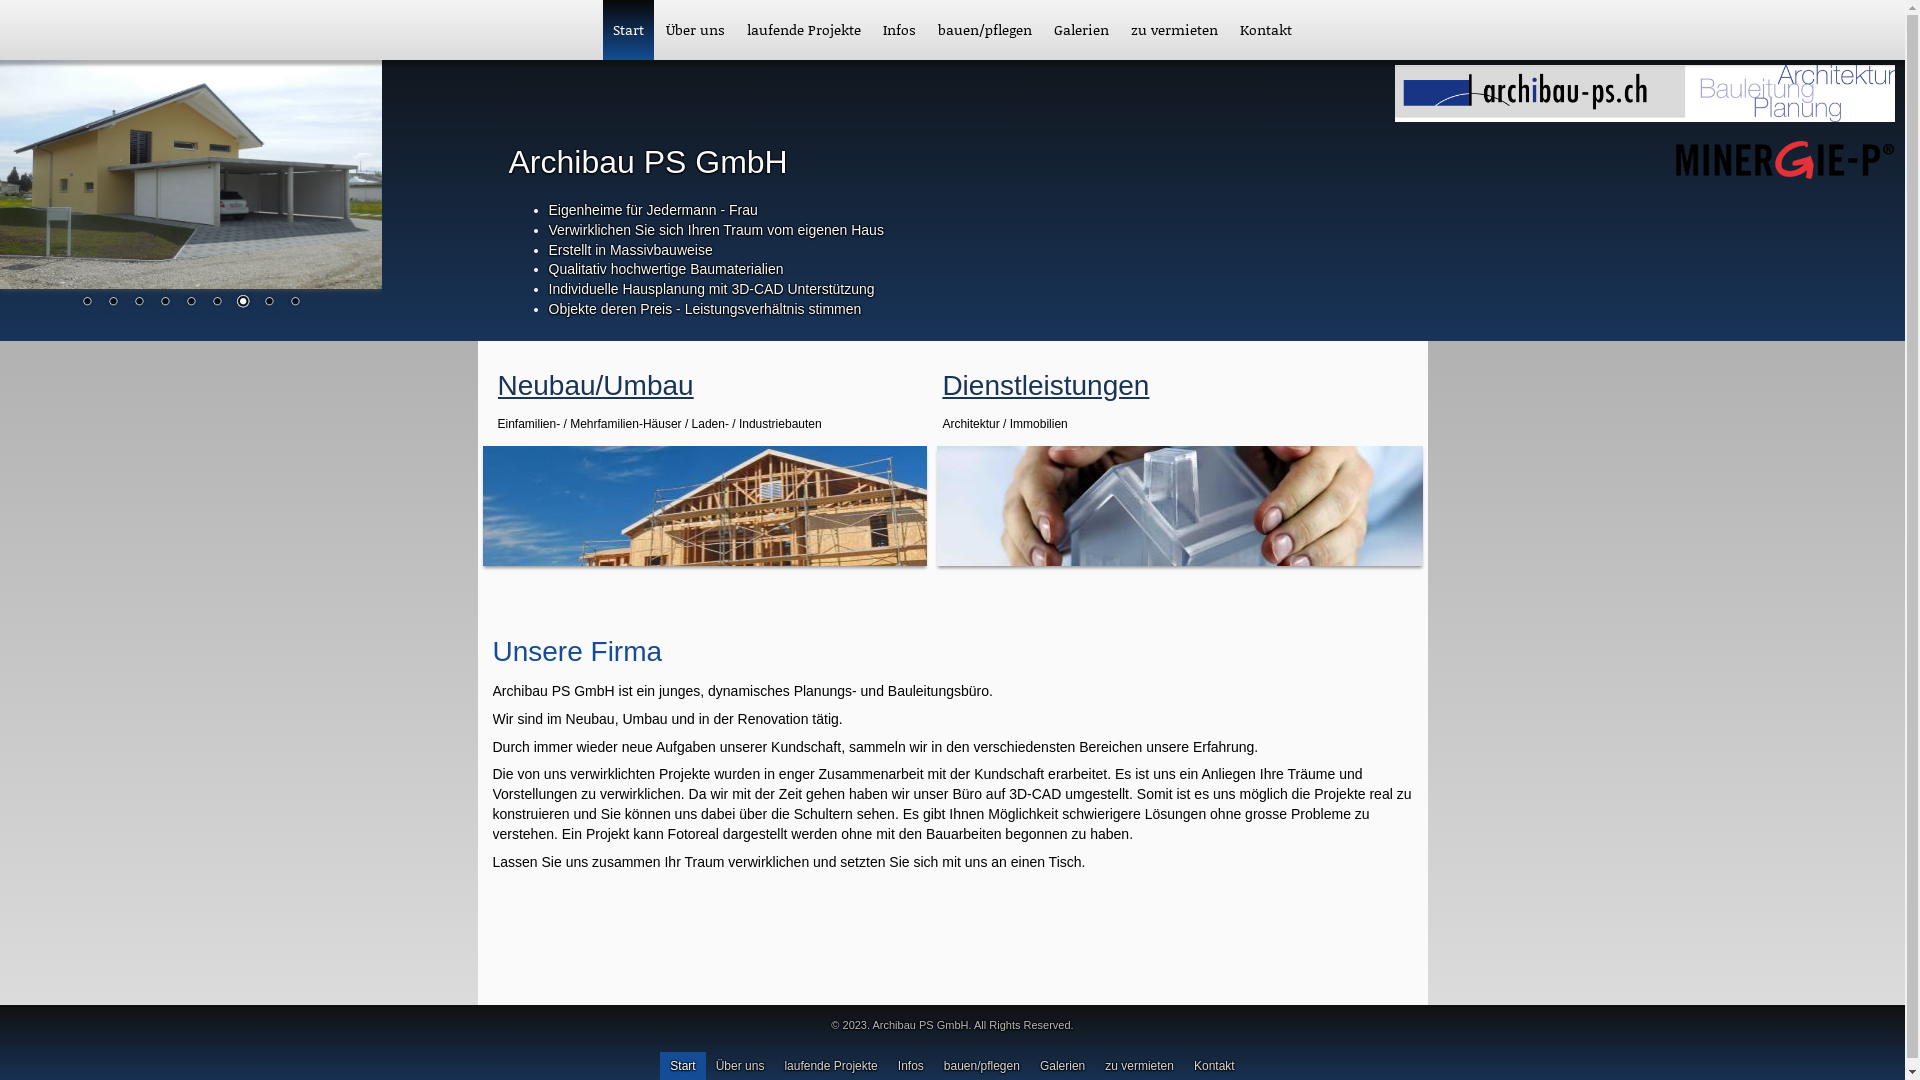 Image resolution: width=1920 pixels, height=1080 pixels. I want to click on Start, so click(628, 30).